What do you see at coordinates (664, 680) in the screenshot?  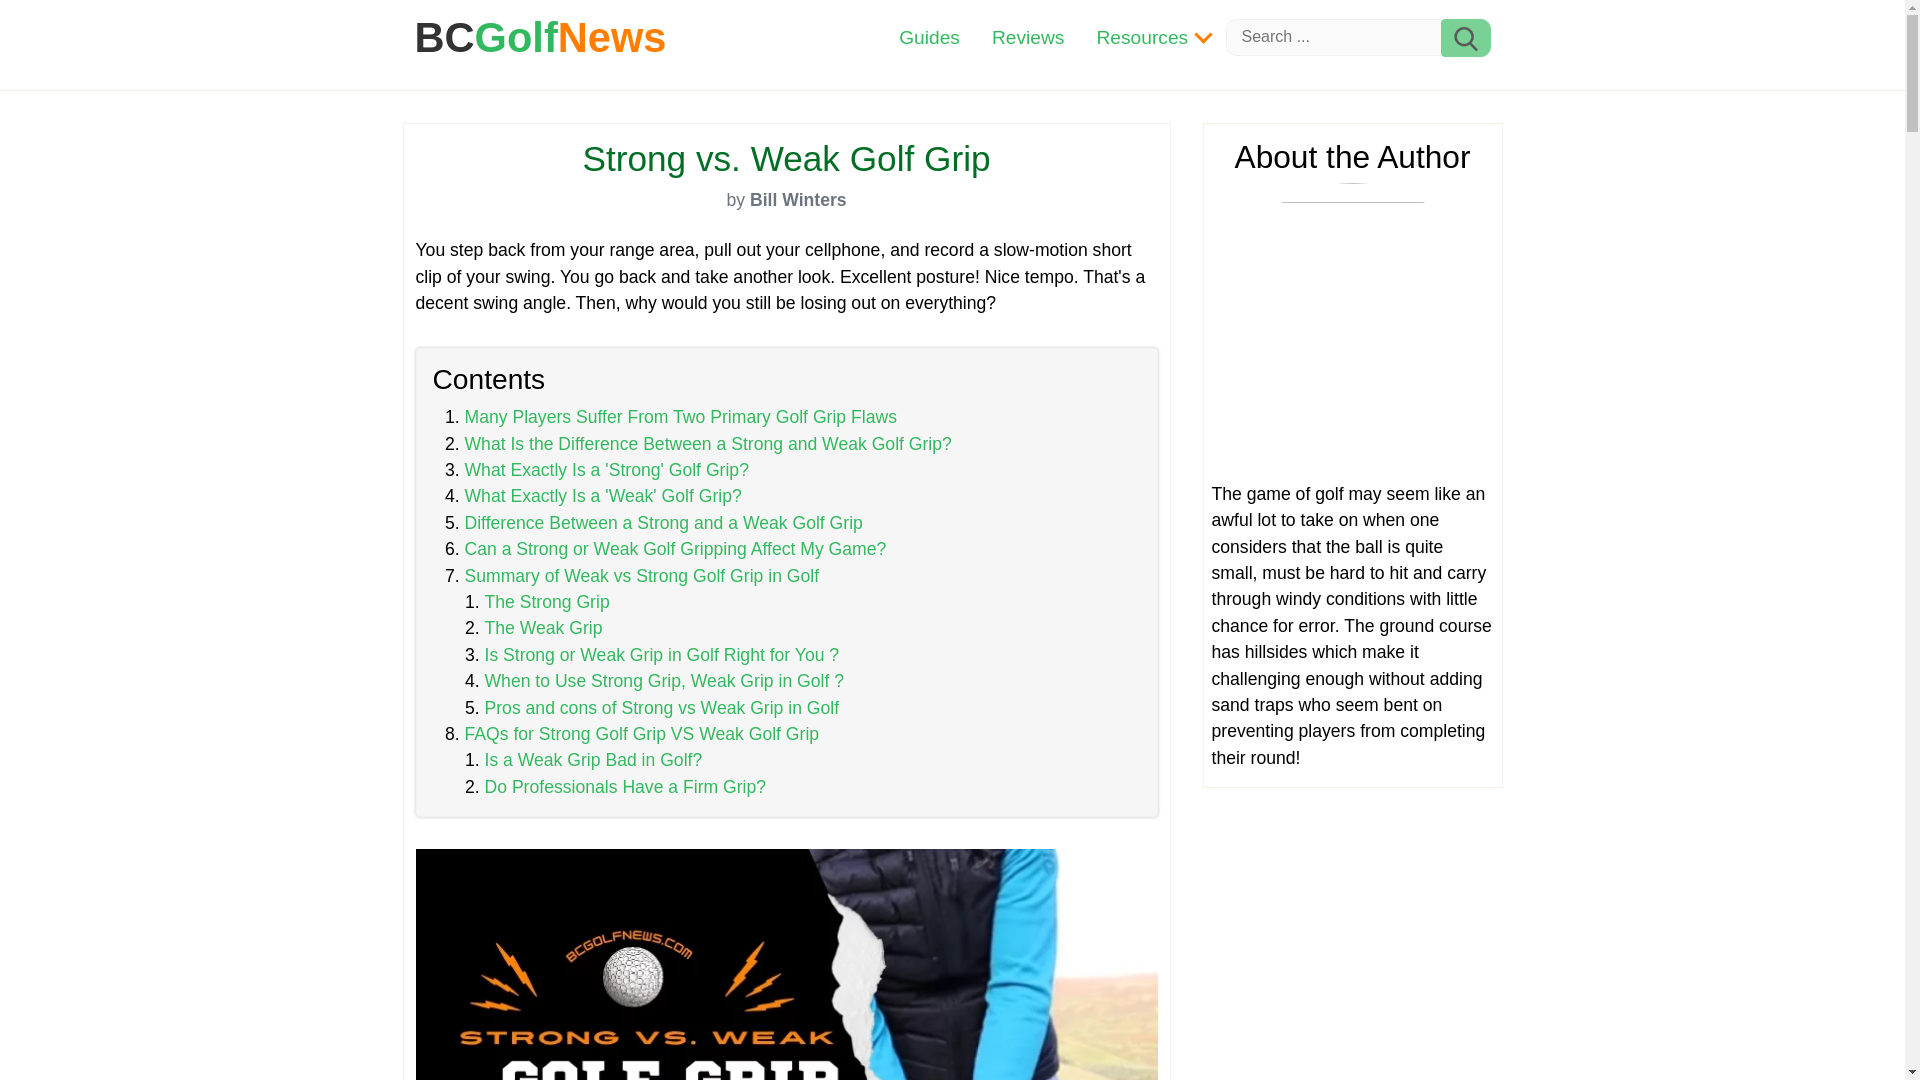 I see `When to Use Strong Grip, Weak Grip in Golf ?` at bounding box center [664, 680].